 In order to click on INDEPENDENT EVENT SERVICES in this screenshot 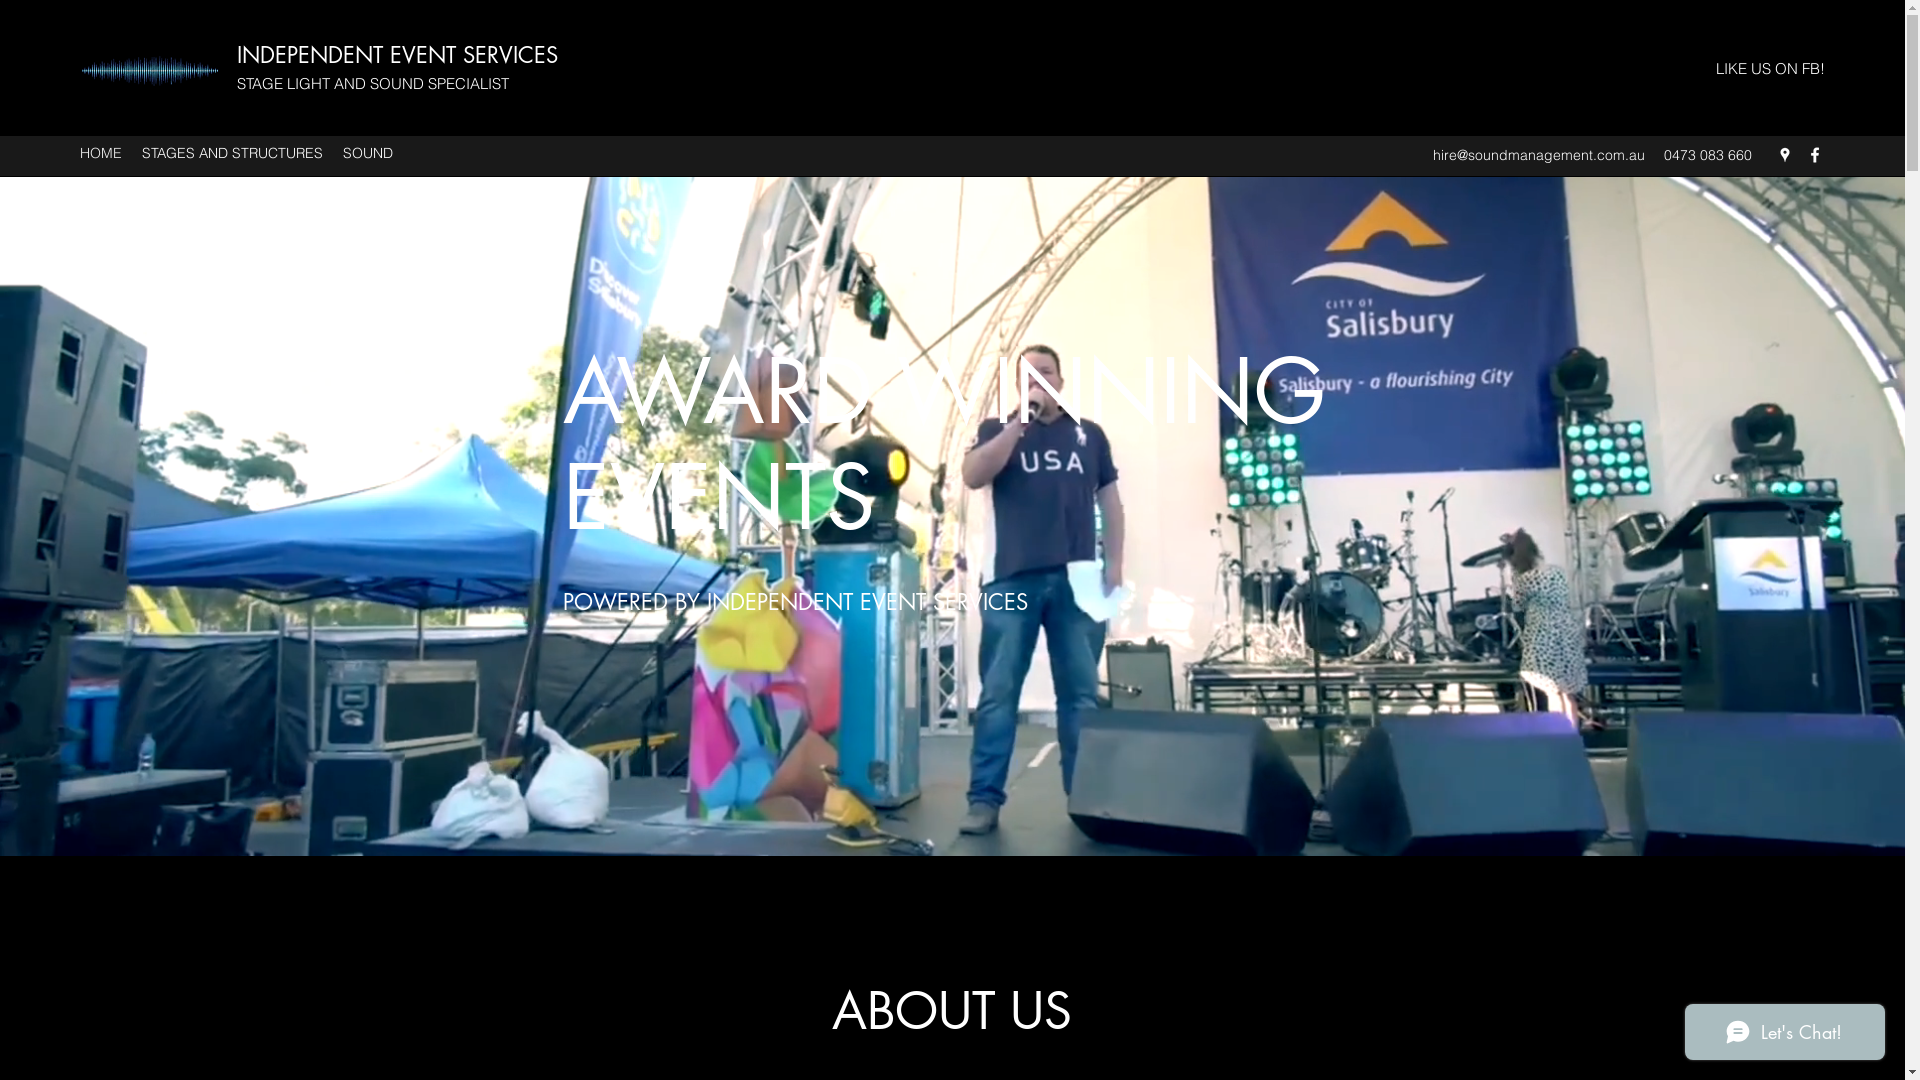, I will do `click(398, 55)`.